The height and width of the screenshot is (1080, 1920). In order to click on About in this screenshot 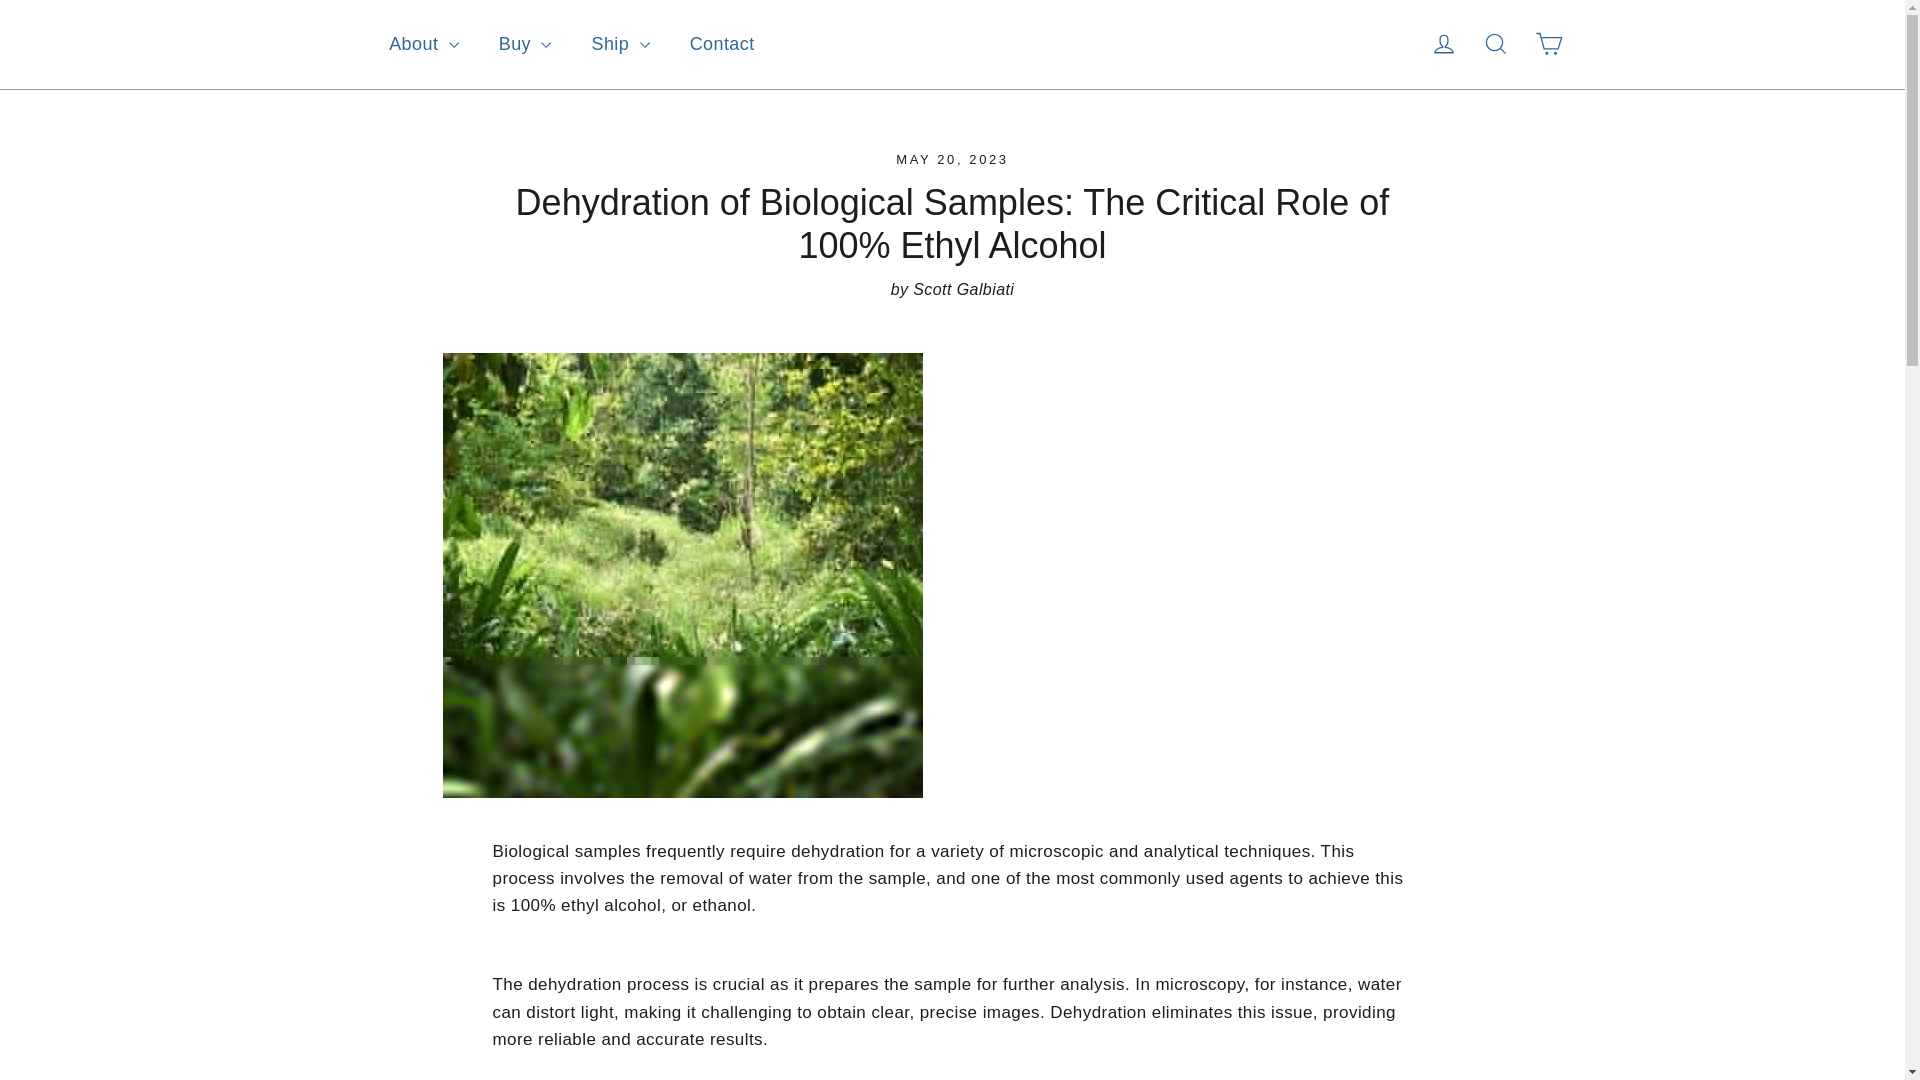, I will do `click(423, 44)`.